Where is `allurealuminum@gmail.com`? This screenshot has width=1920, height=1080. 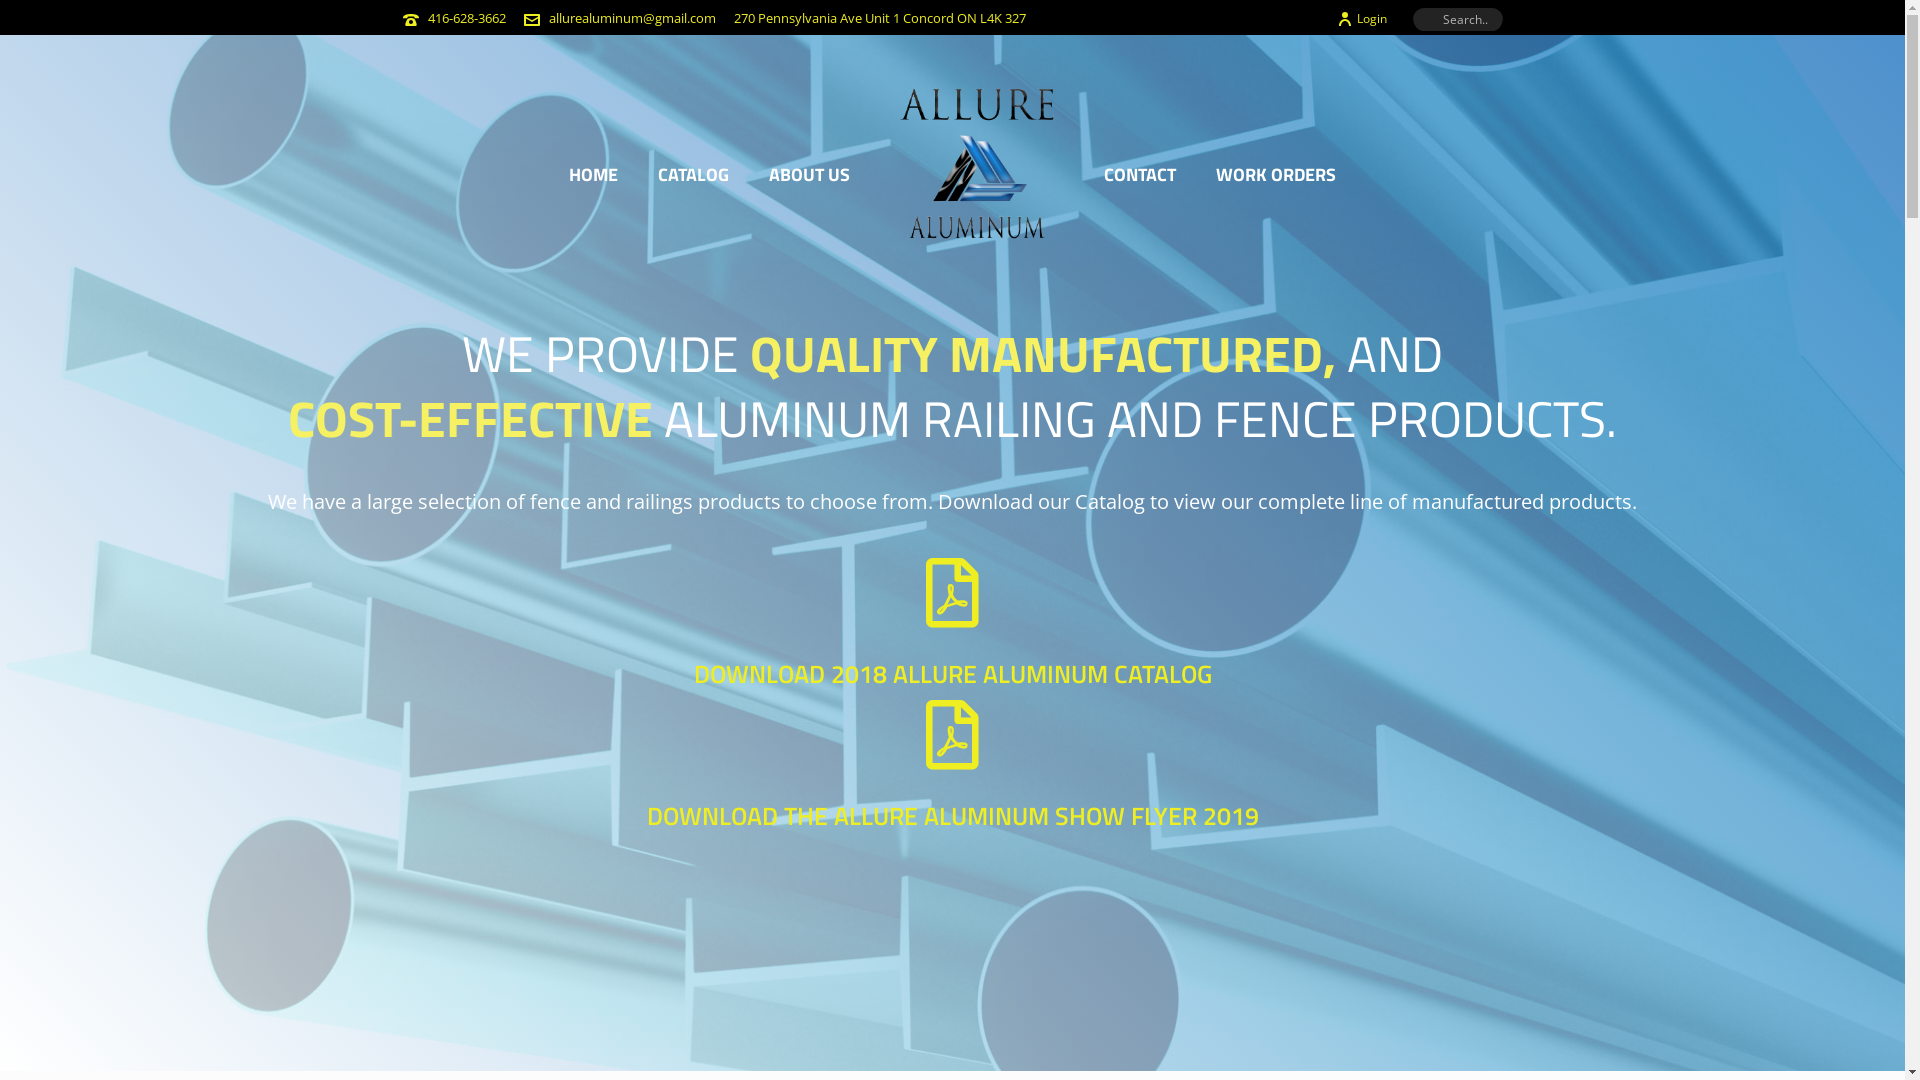
allurealuminum@gmail.com is located at coordinates (632, 18).